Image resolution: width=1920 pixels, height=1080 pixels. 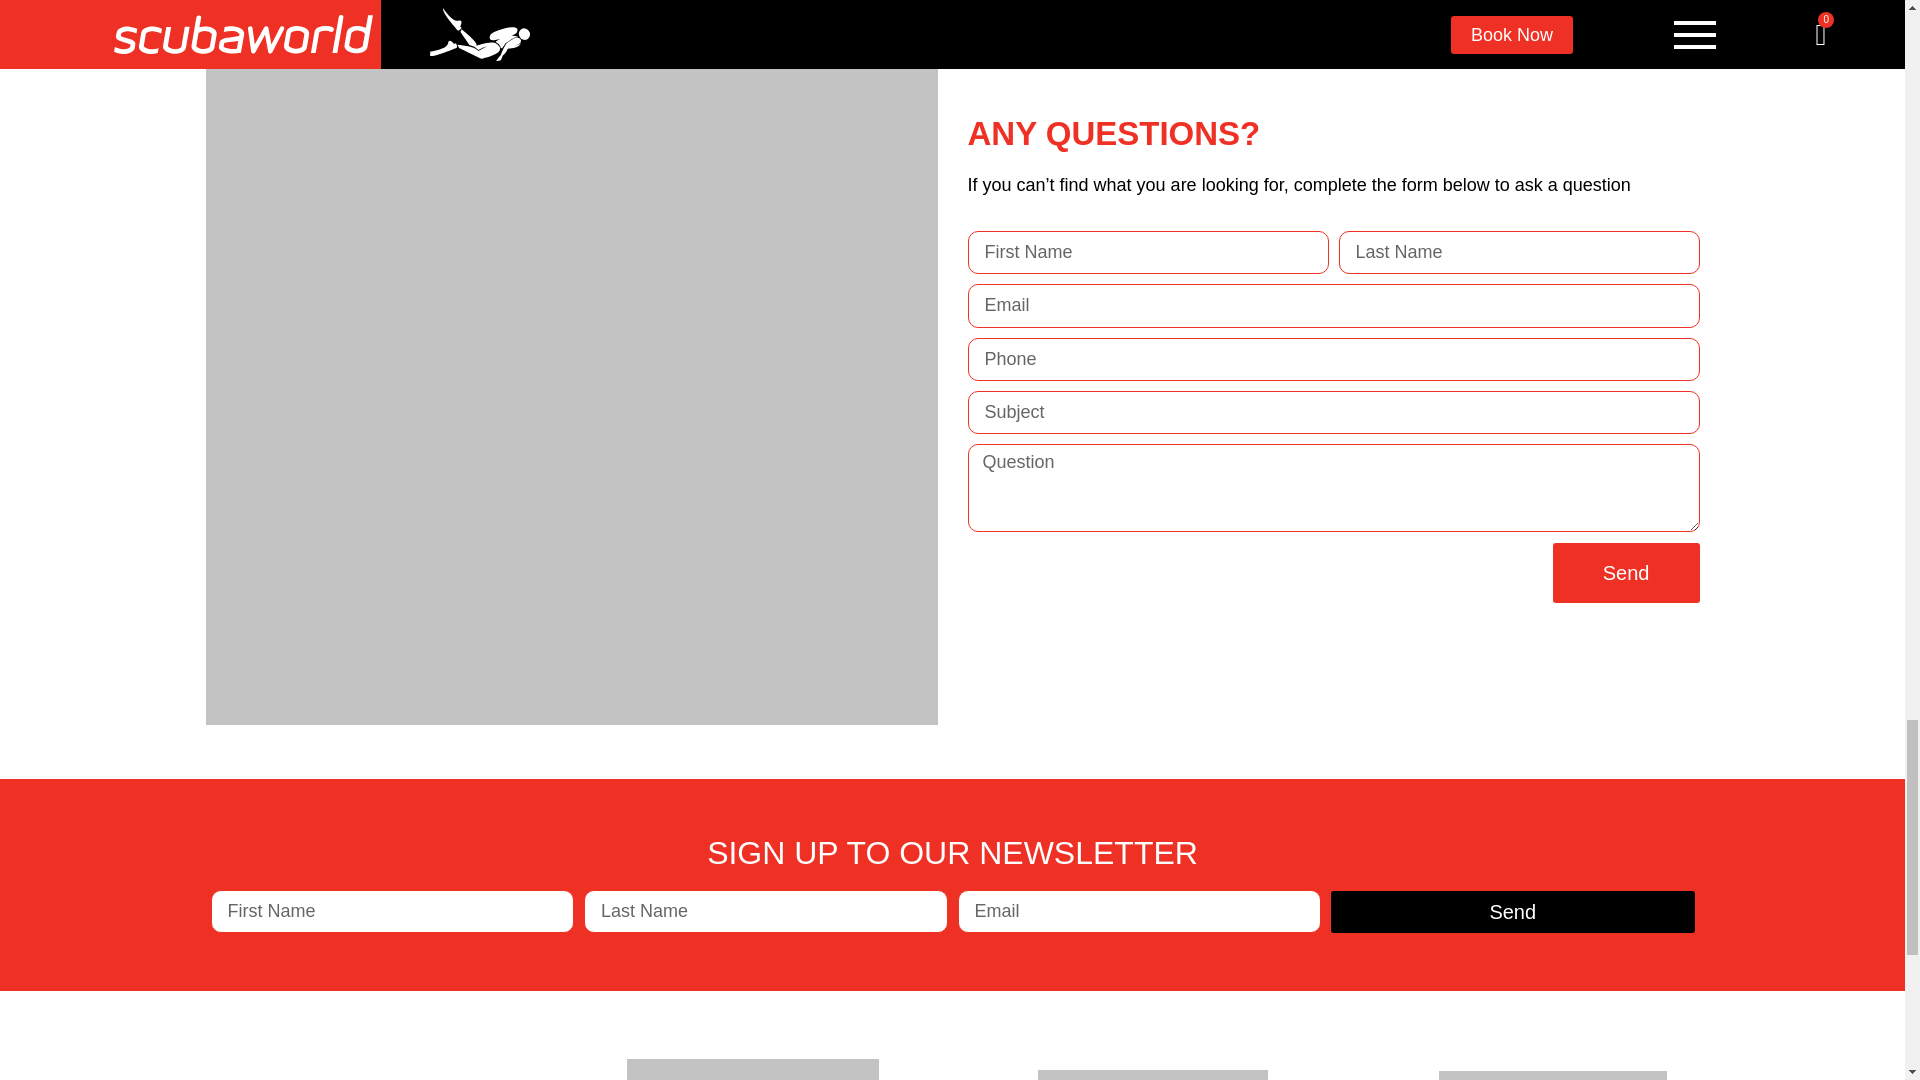 I want to click on Send, so click(x=1626, y=572).